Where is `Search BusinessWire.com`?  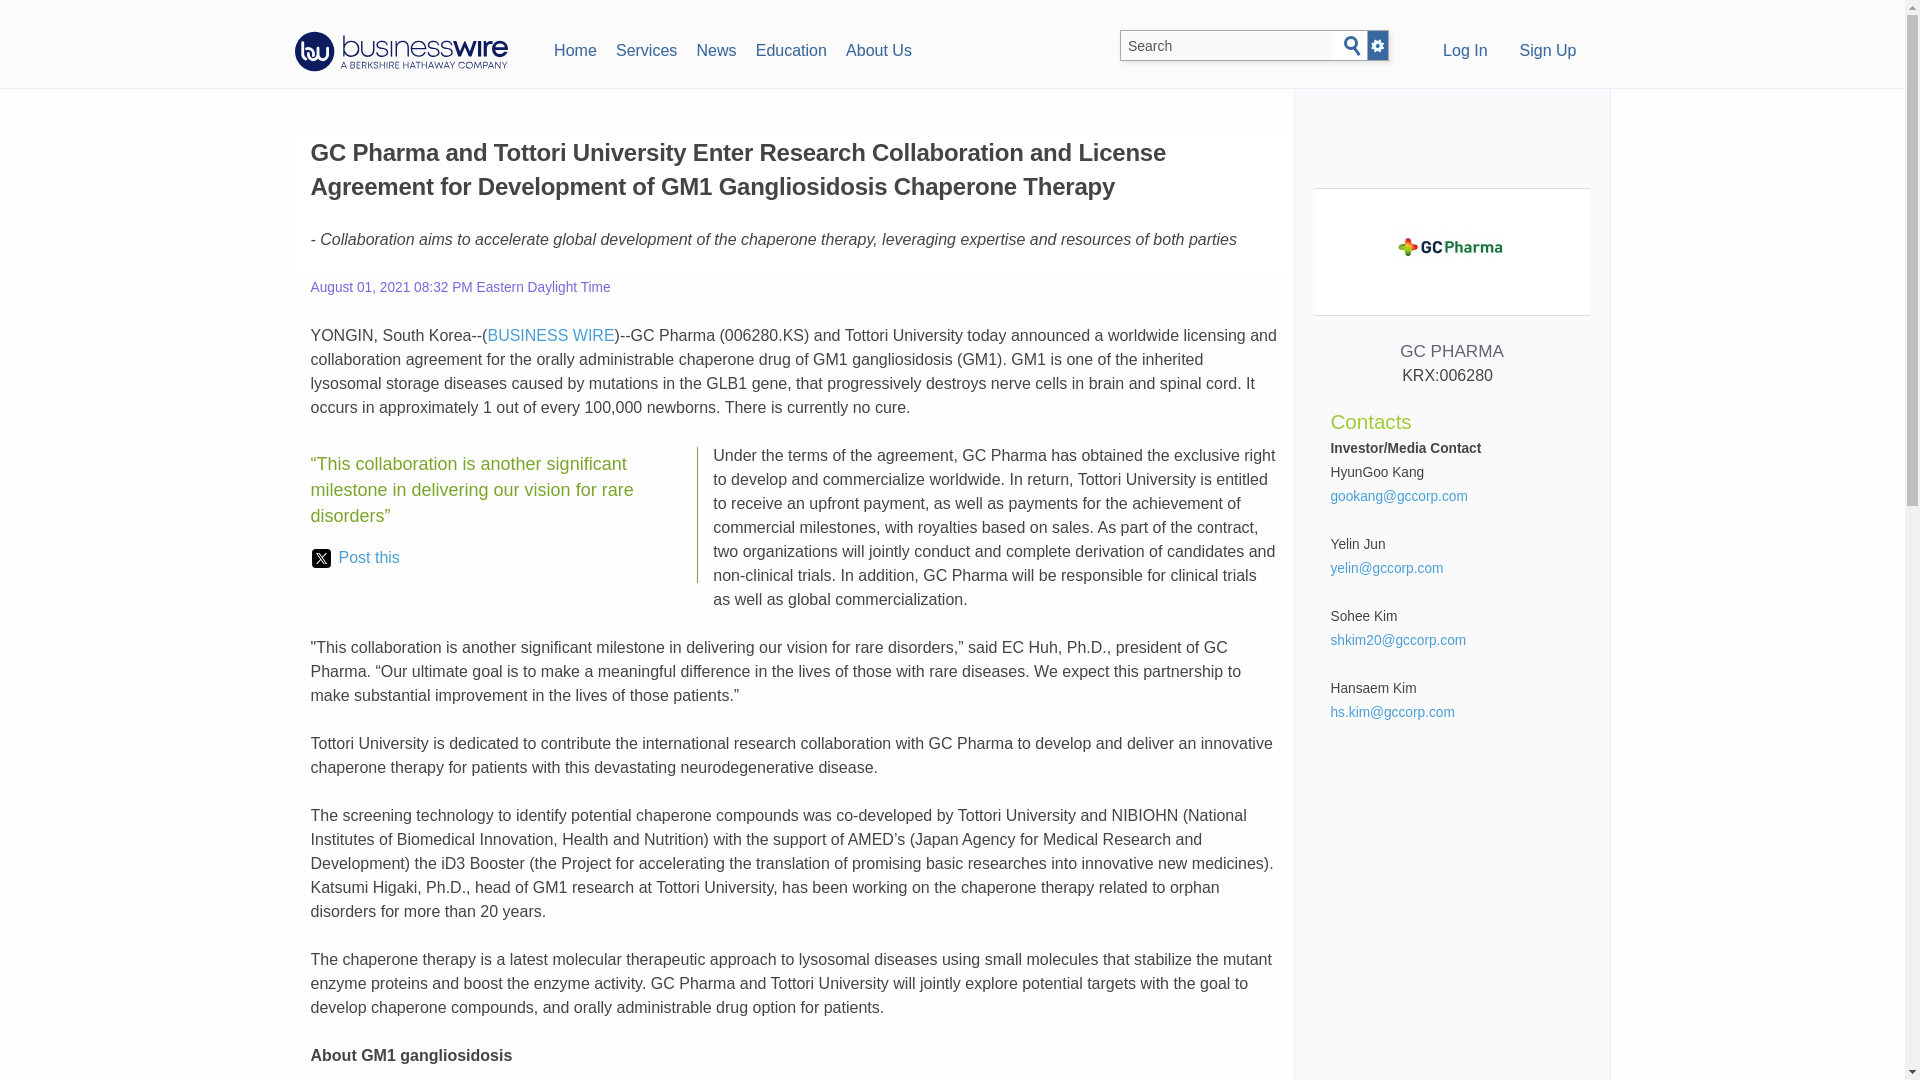
Search BusinessWire.com is located at coordinates (1226, 46).